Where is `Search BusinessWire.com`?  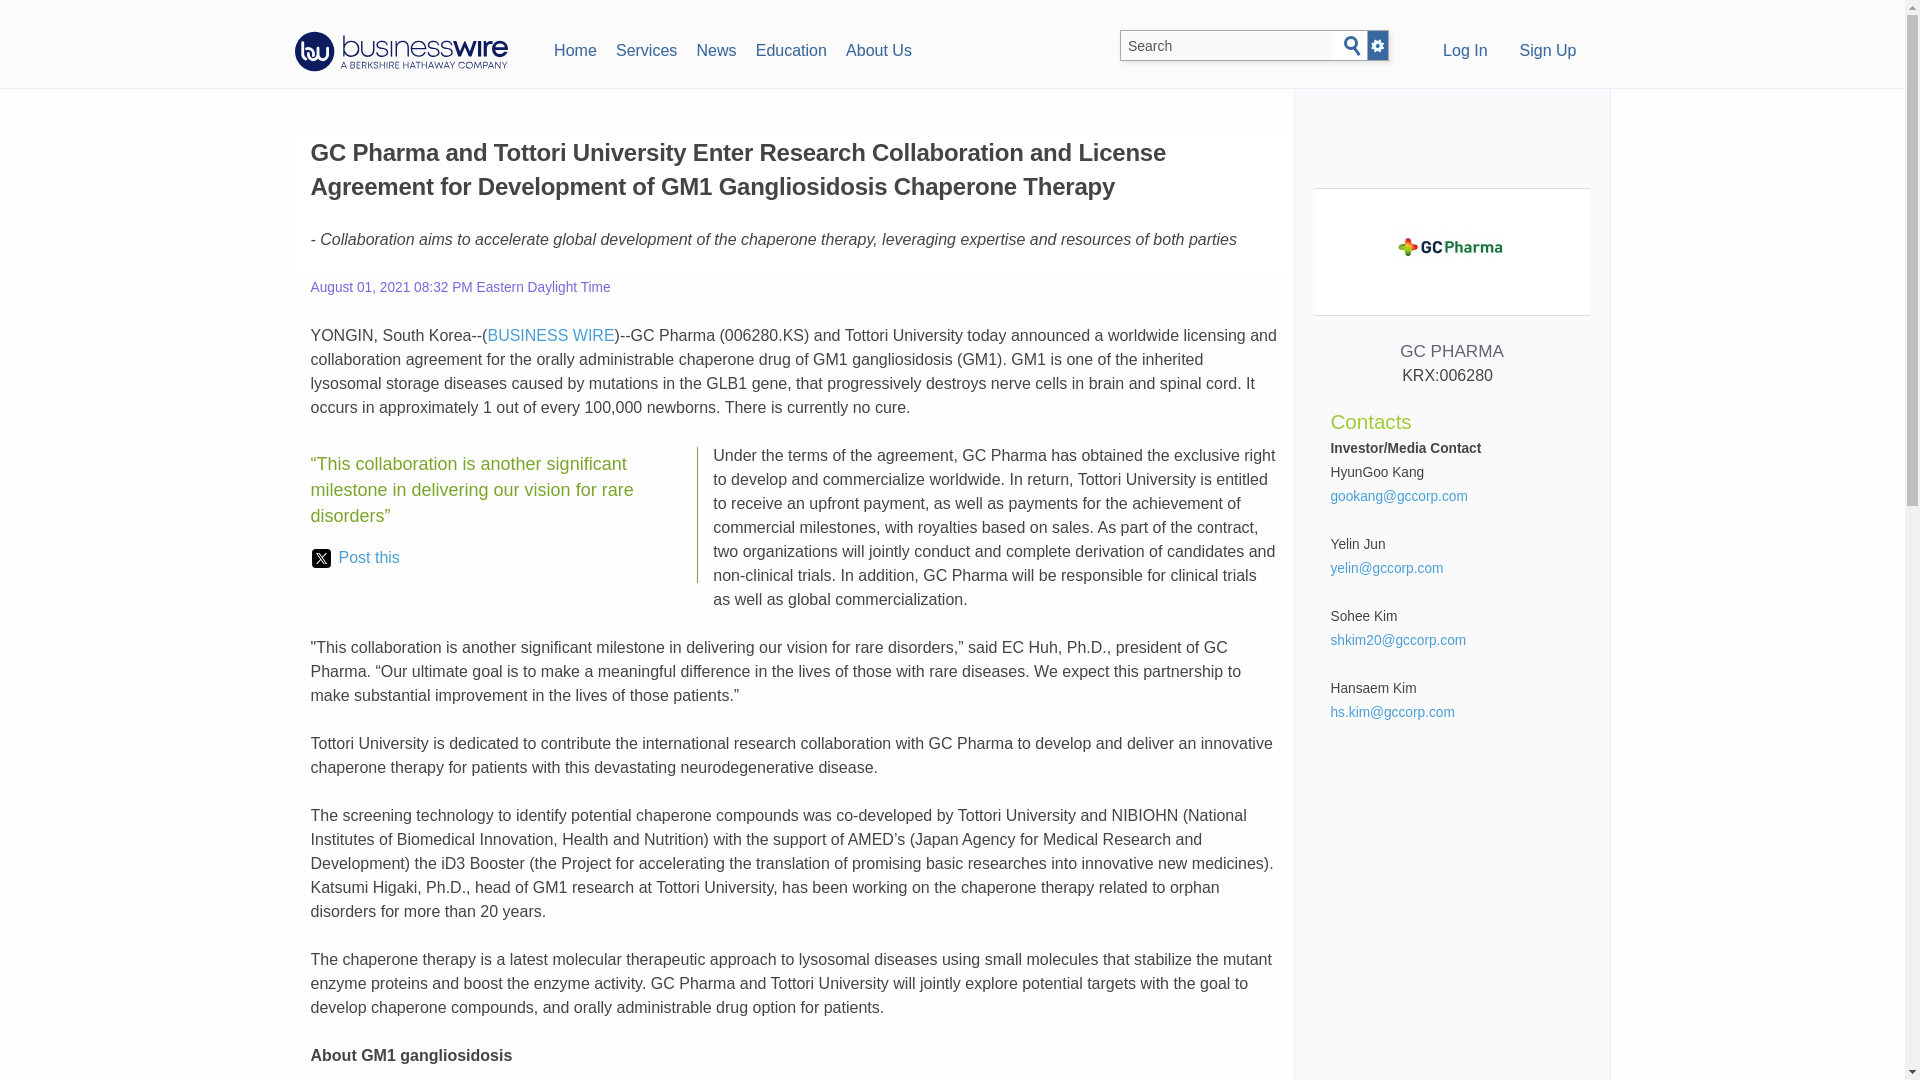
Search BusinessWire.com is located at coordinates (1226, 46).